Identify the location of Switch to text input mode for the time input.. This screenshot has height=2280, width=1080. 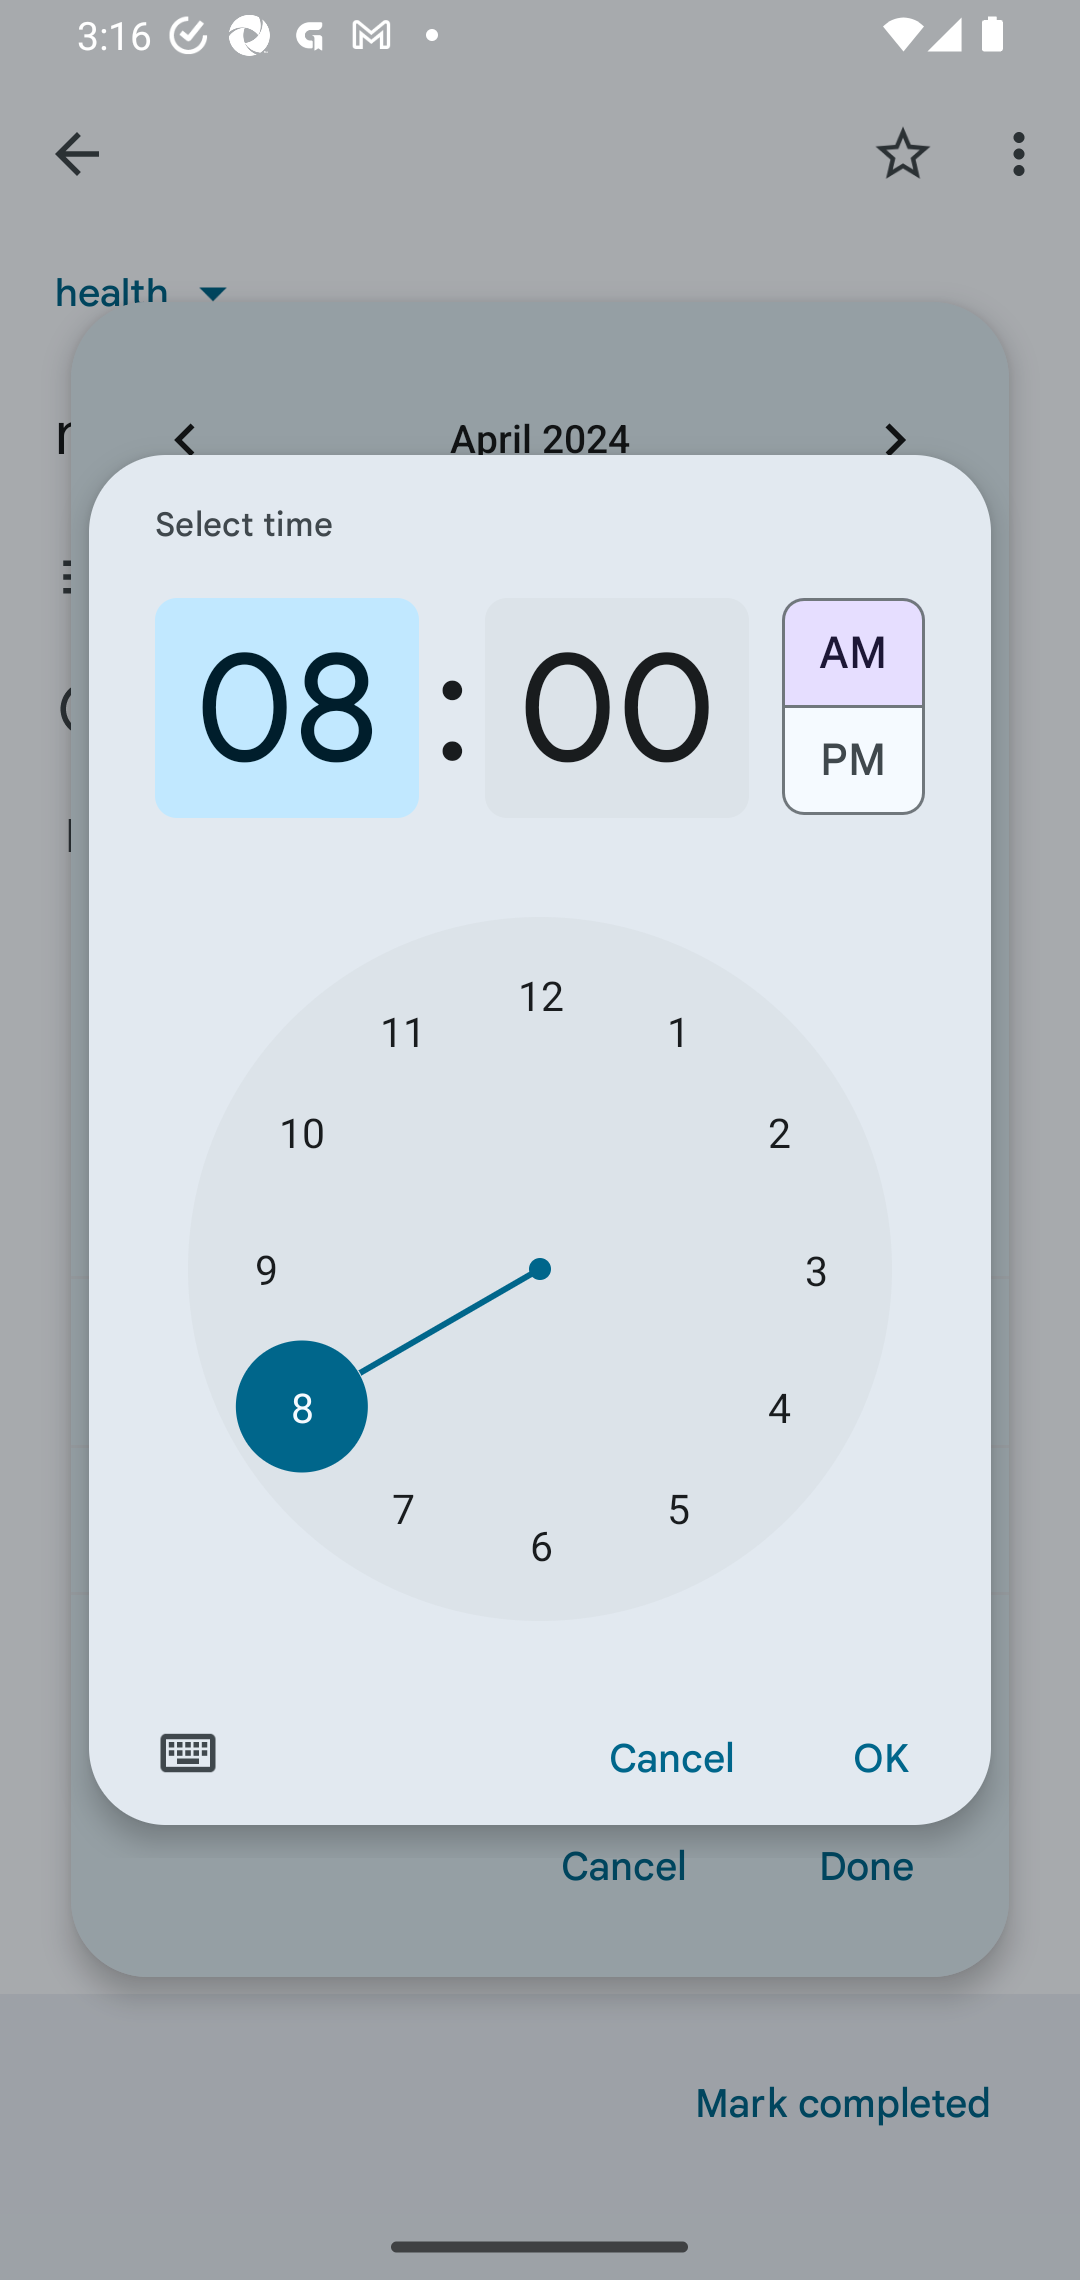
(188, 1753).